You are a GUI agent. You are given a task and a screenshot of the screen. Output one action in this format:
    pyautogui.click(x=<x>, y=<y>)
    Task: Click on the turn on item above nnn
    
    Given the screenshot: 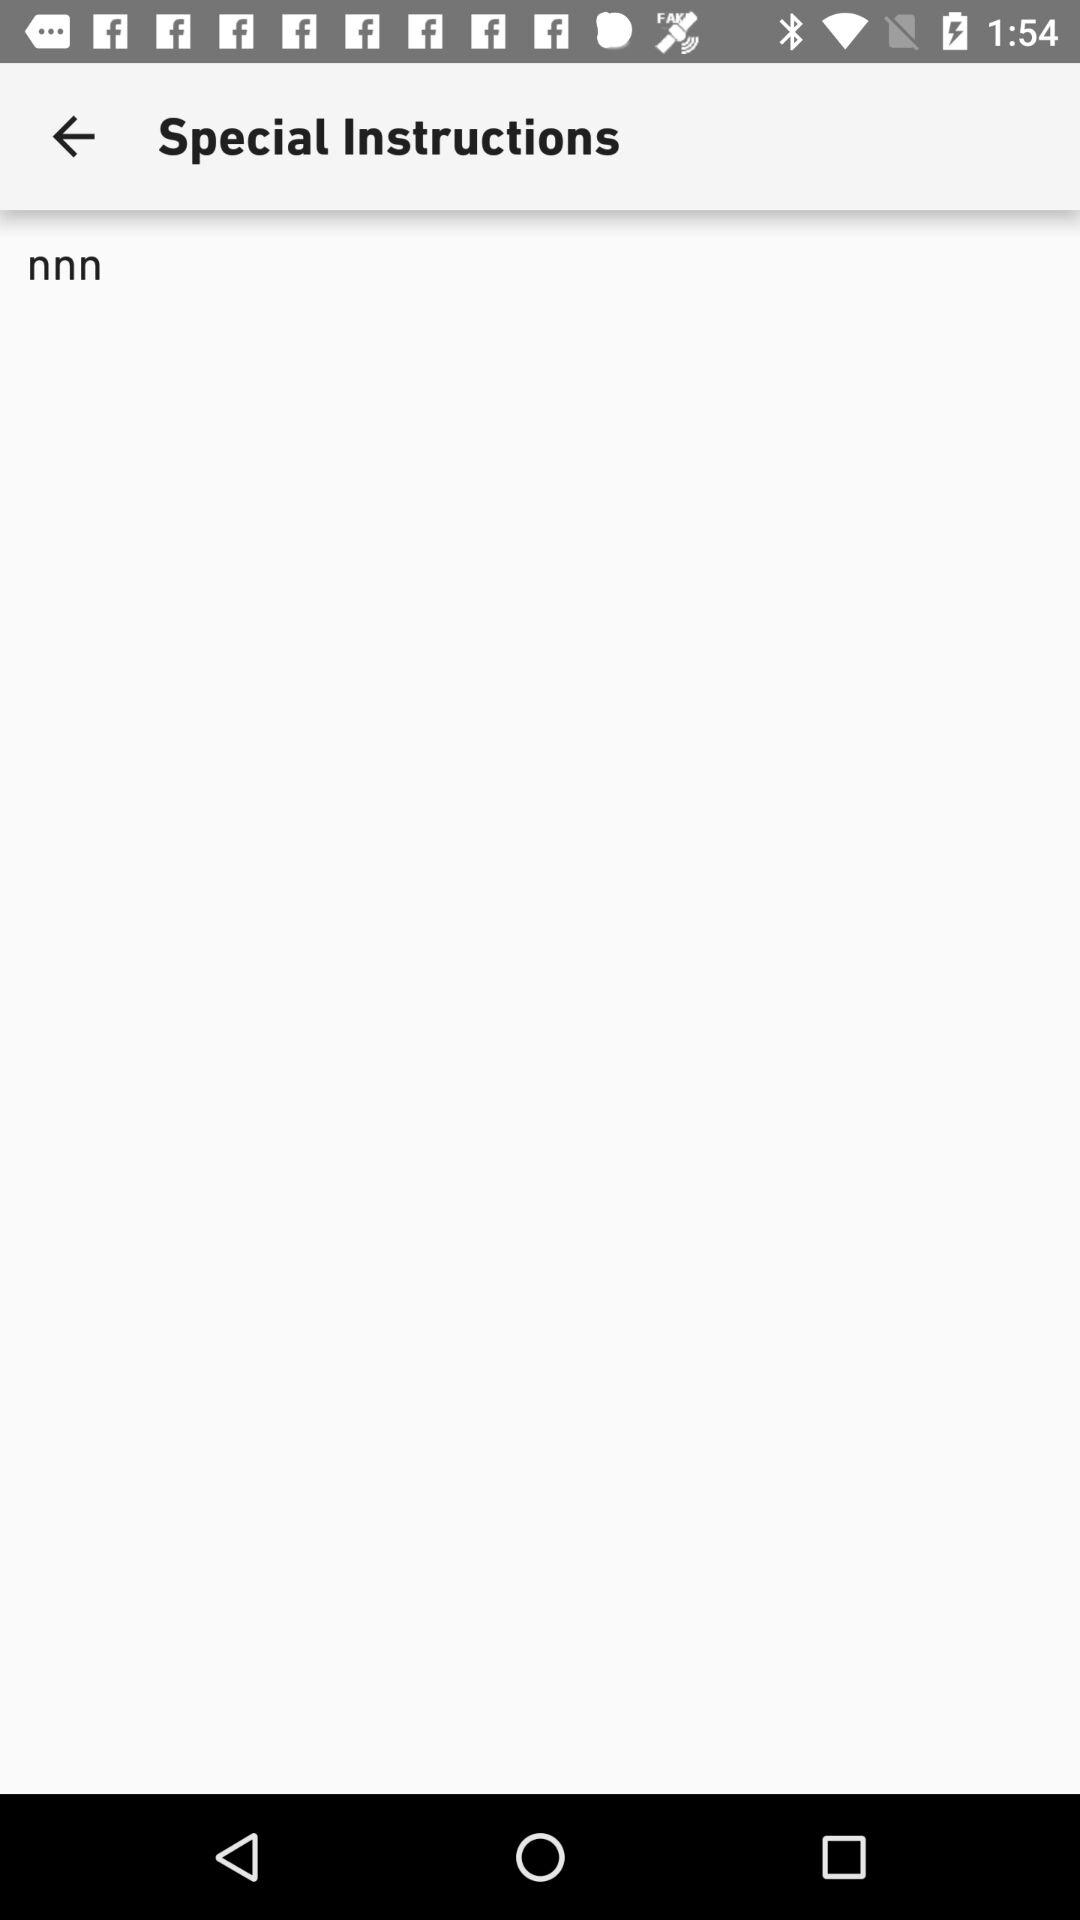 What is the action you would take?
    pyautogui.click(x=73, y=136)
    